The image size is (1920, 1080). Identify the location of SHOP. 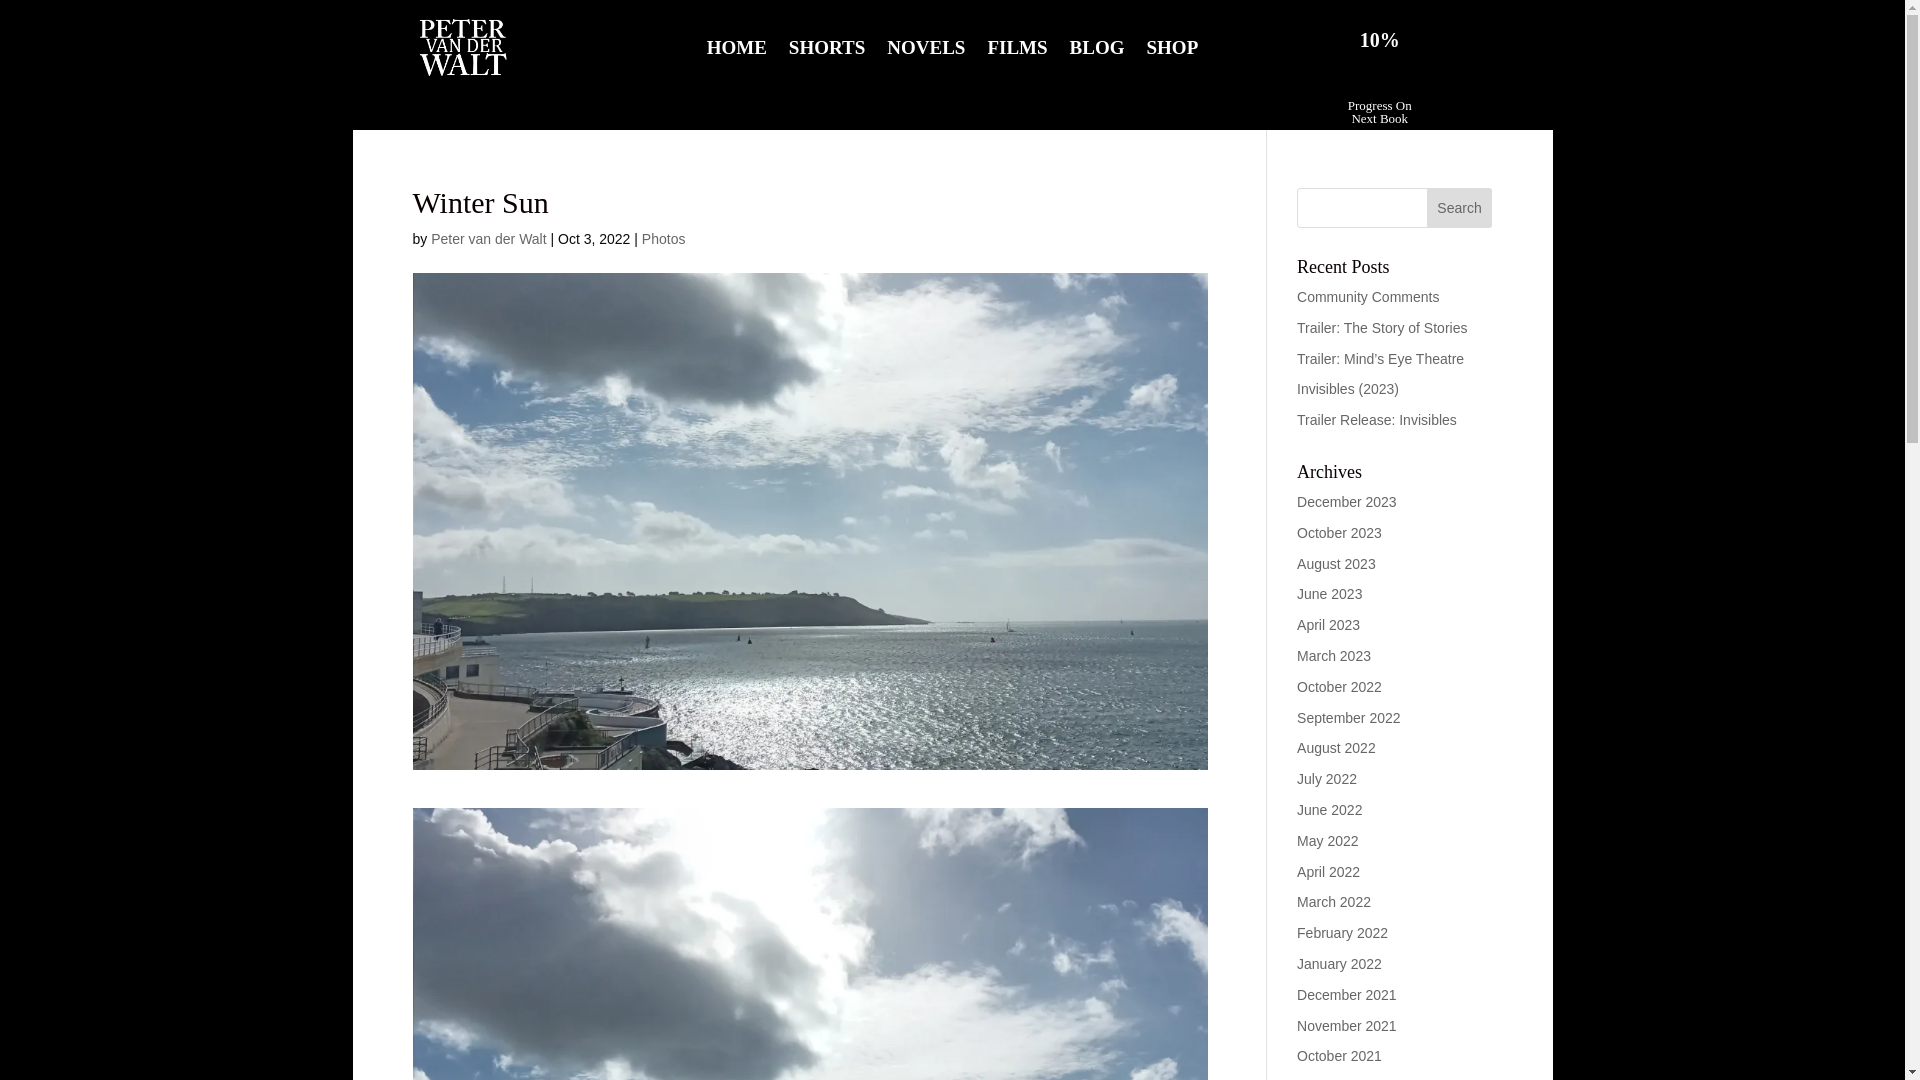
(1172, 52).